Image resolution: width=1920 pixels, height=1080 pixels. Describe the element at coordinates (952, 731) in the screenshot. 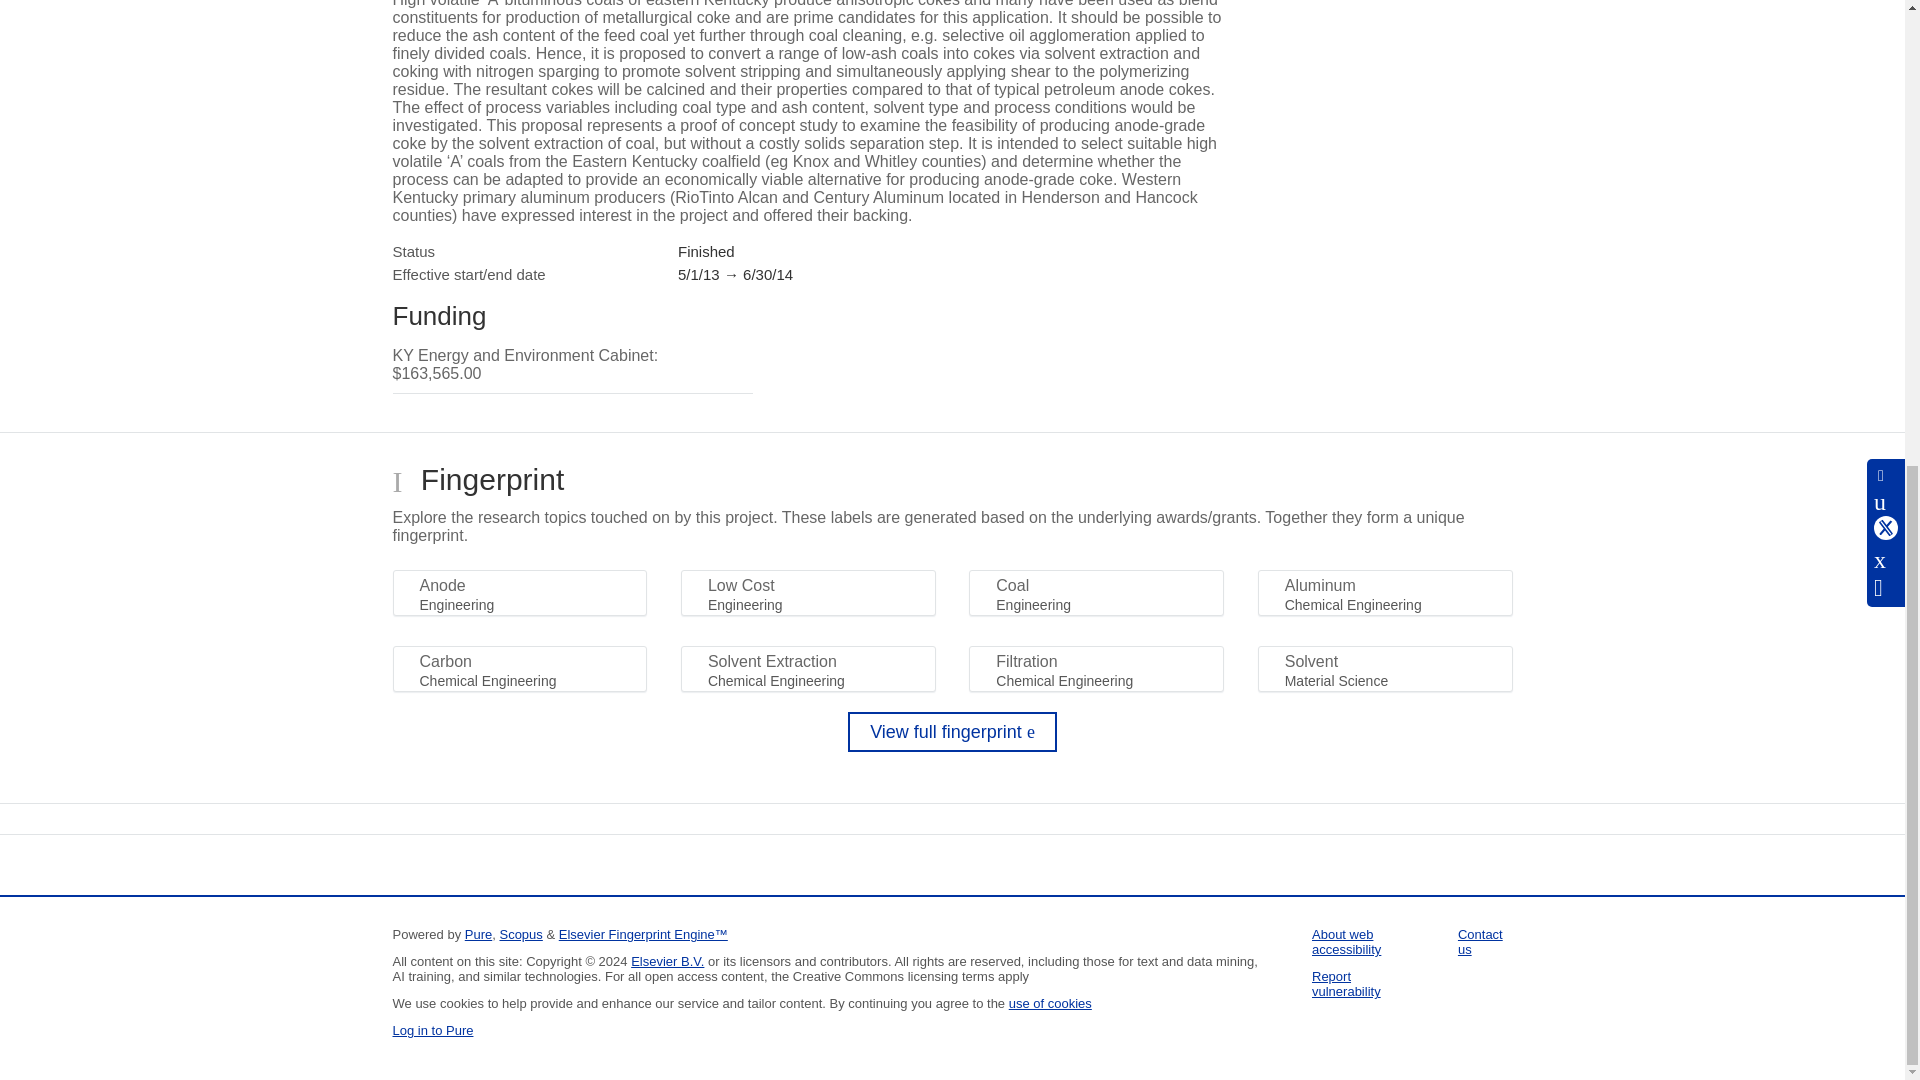

I see `View full fingerprint` at that location.